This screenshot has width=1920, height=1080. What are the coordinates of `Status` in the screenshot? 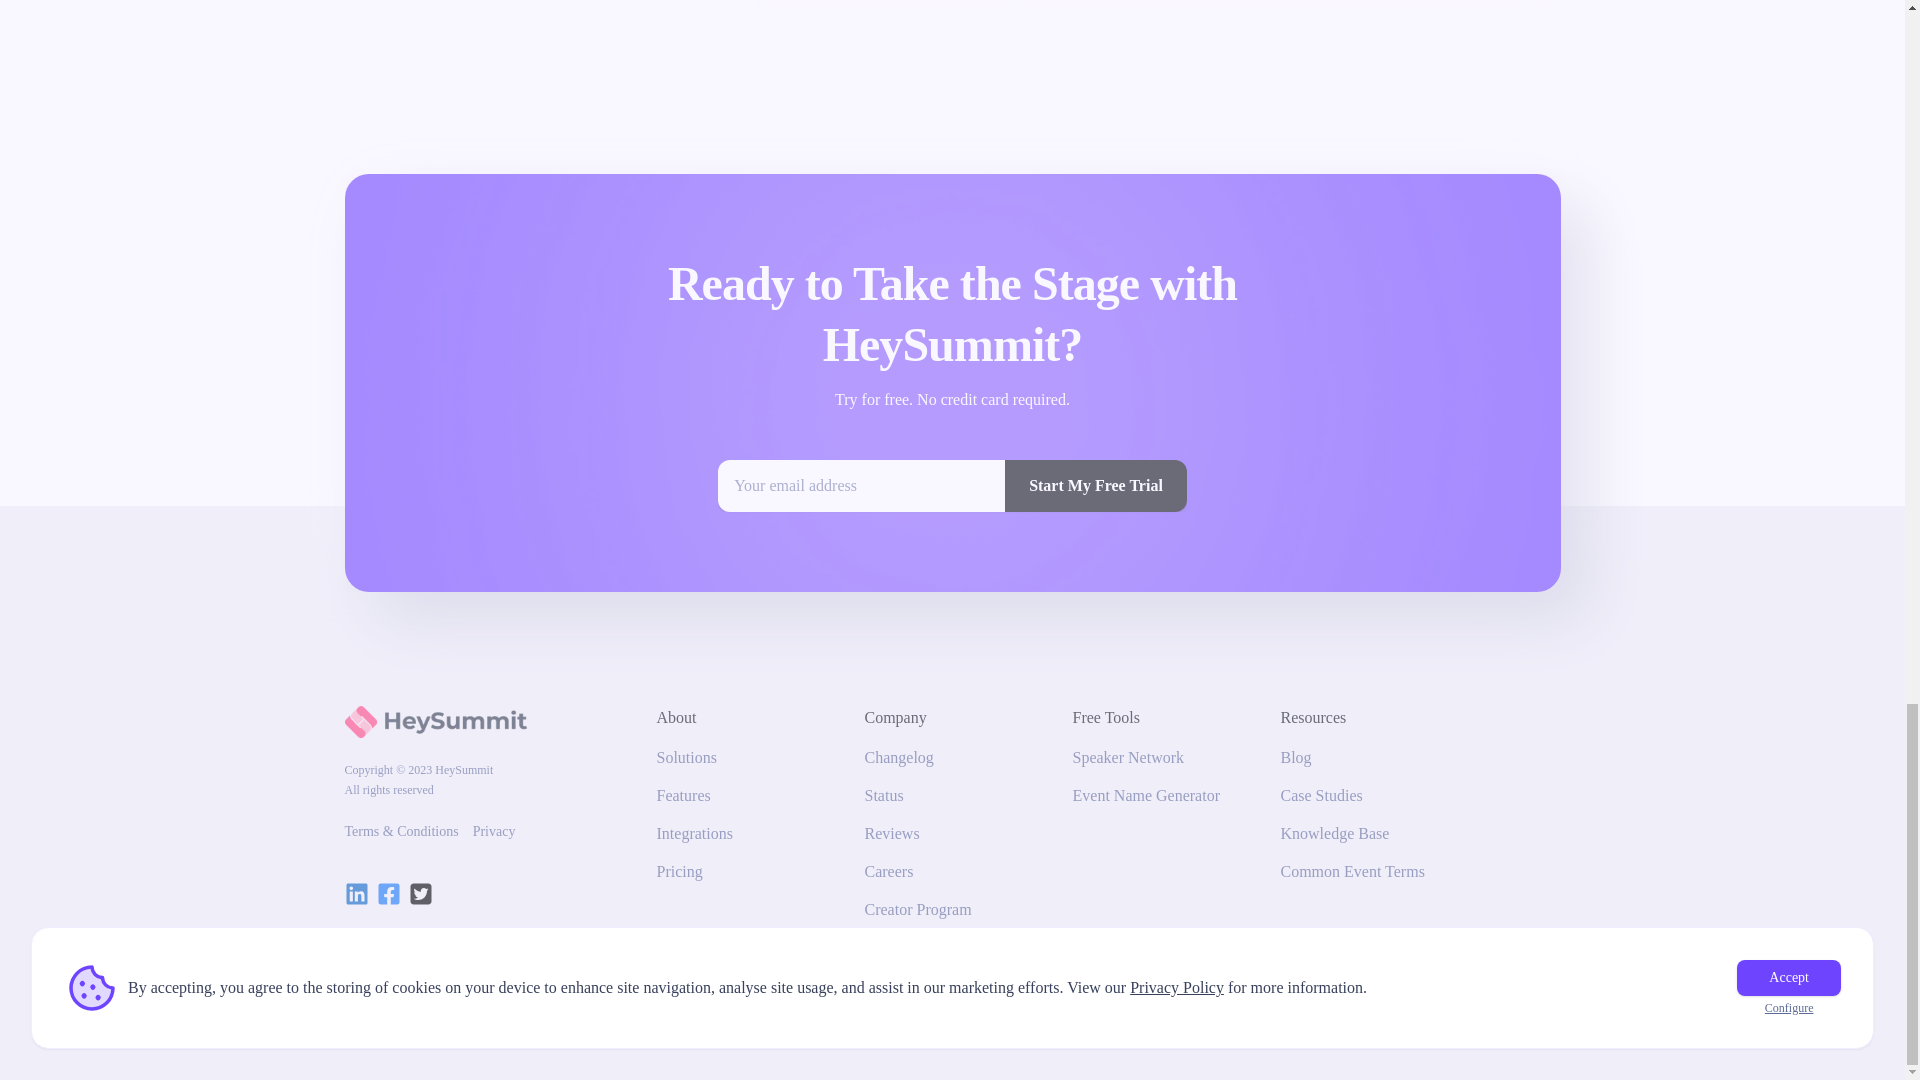 It's located at (883, 796).